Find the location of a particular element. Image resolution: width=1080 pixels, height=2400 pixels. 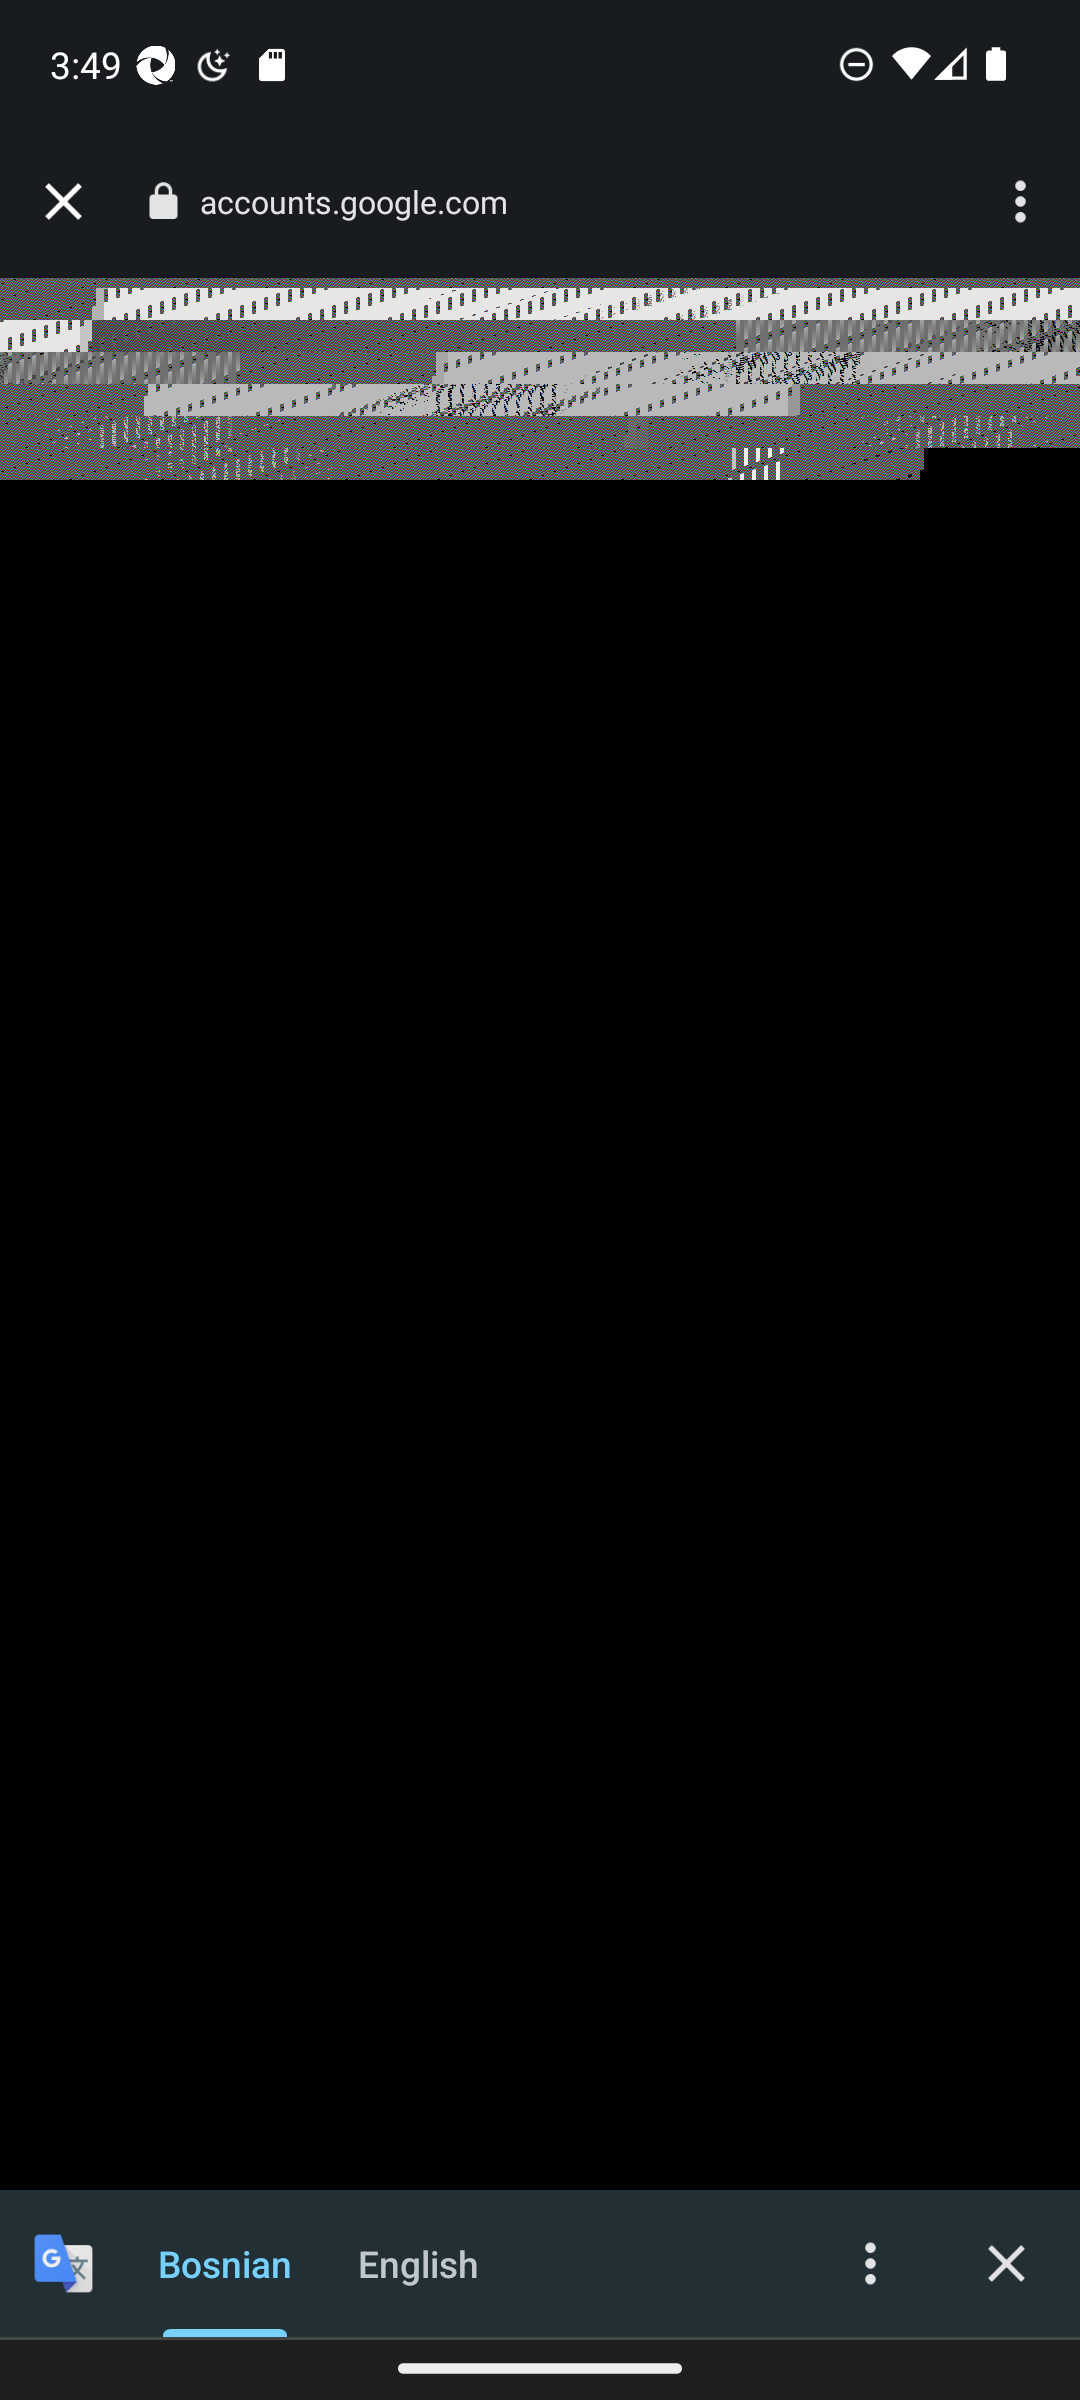

Close tab is located at coordinates (63, 202).